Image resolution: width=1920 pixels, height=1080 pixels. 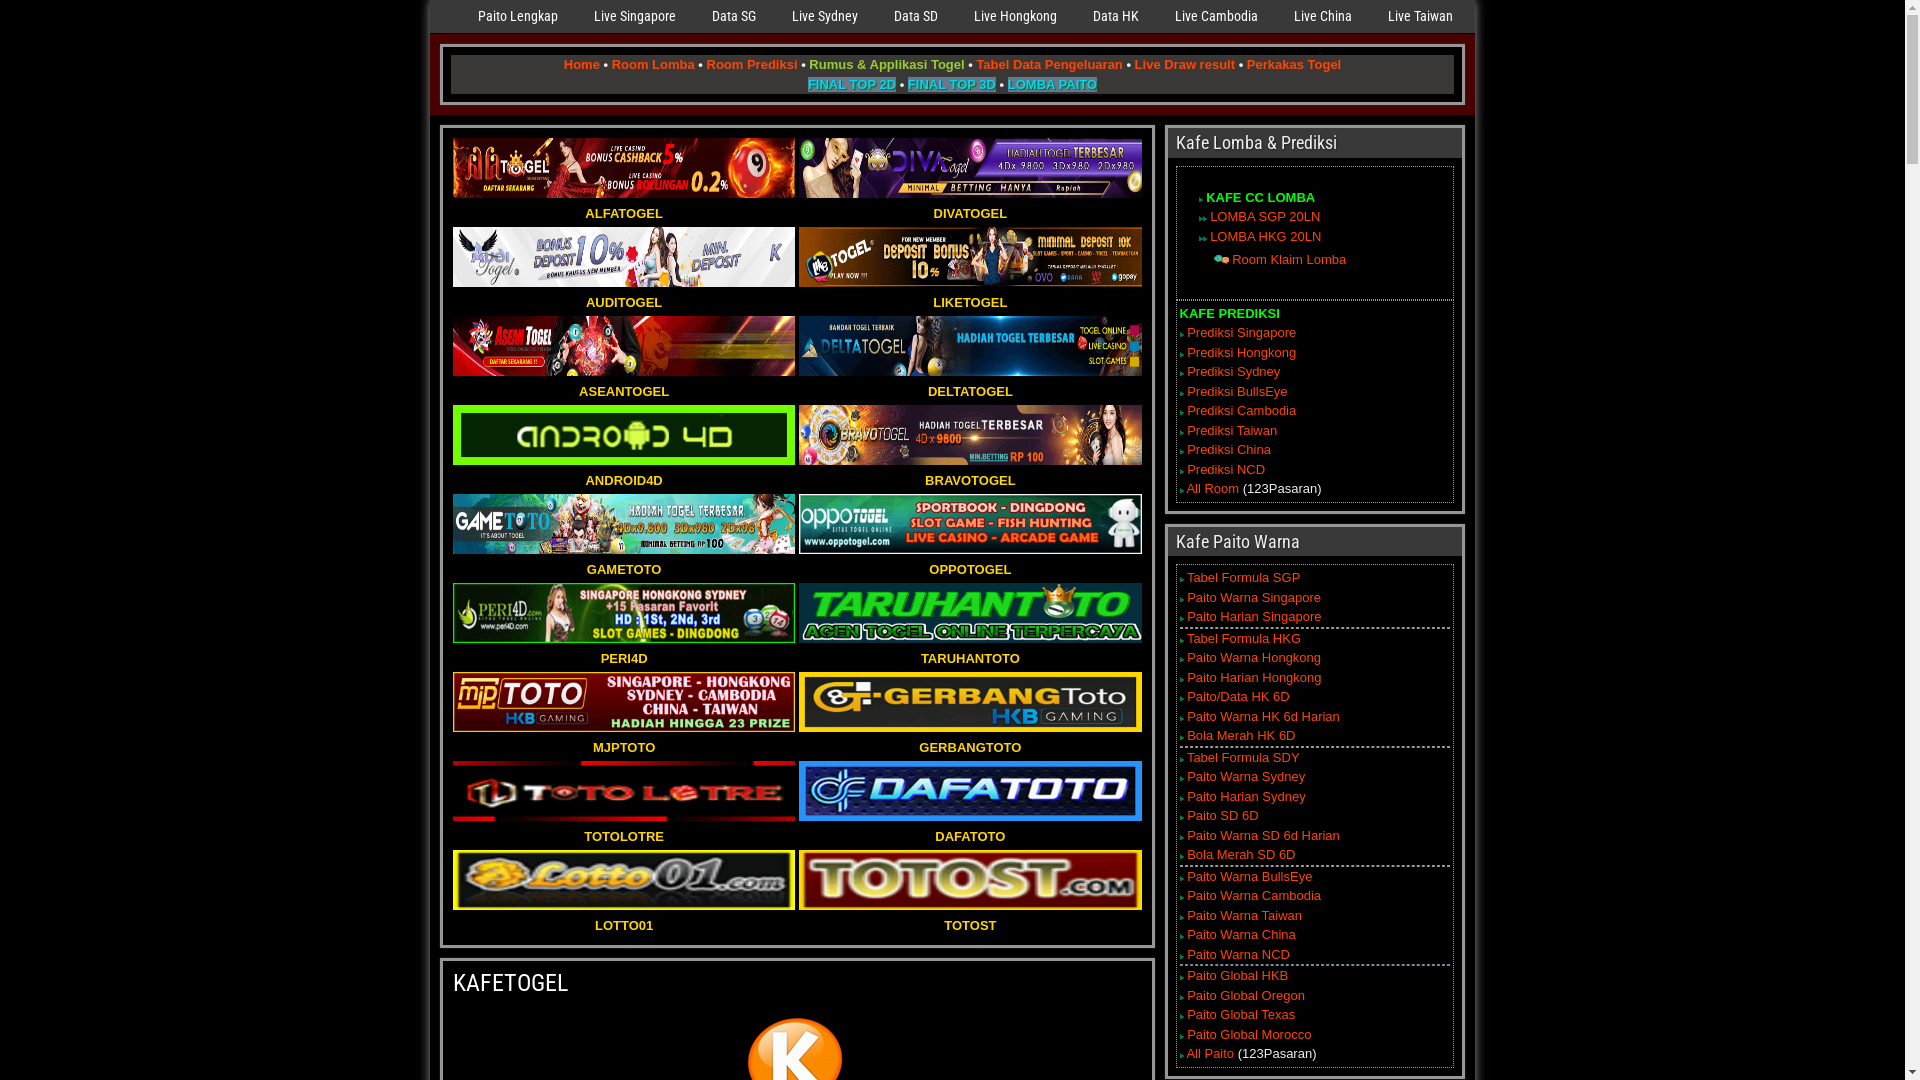 What do you see at coordinates (624, 613) in the screenshot?
I see `Bandar Judi Online Terpercaya peri4d` at bounding box center [624, 613].